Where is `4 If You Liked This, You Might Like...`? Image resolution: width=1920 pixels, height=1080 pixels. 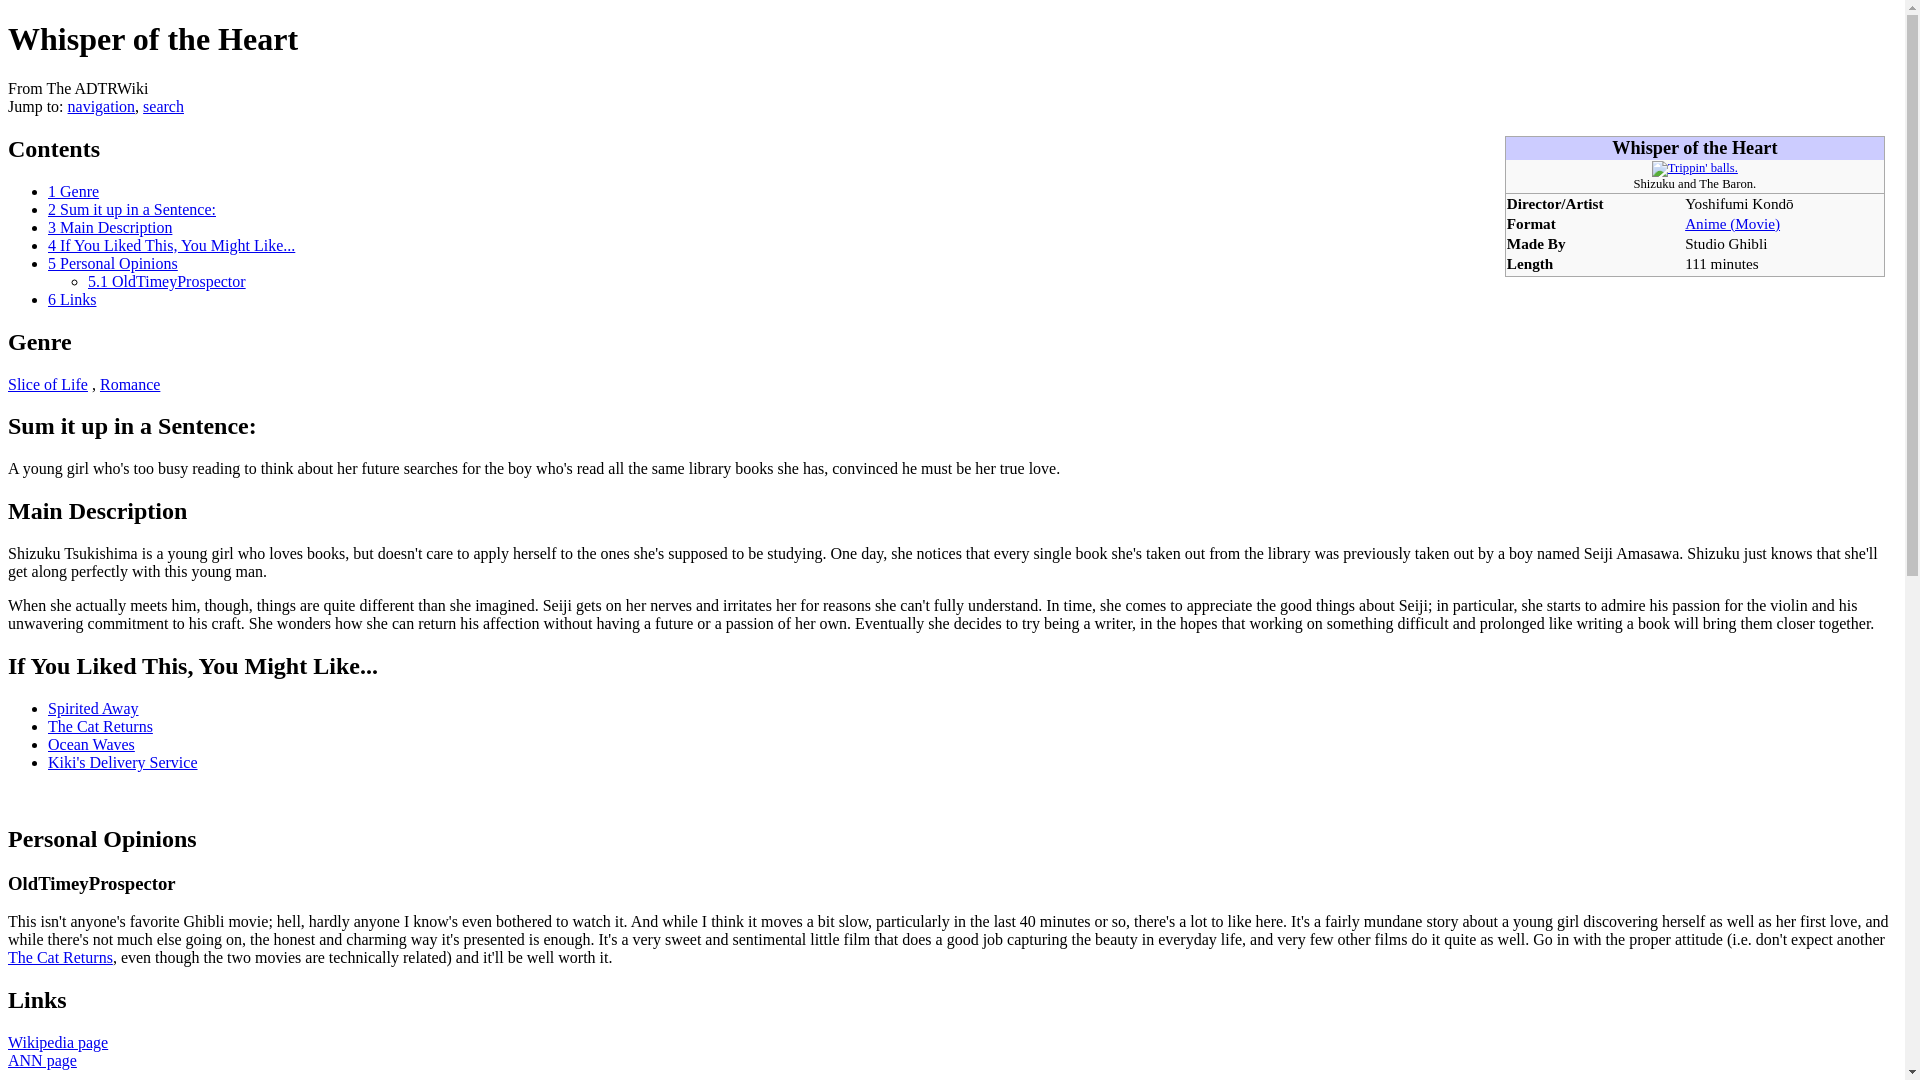
4 If You Liked This, You Might Like... is located at coordinates (172, 244).